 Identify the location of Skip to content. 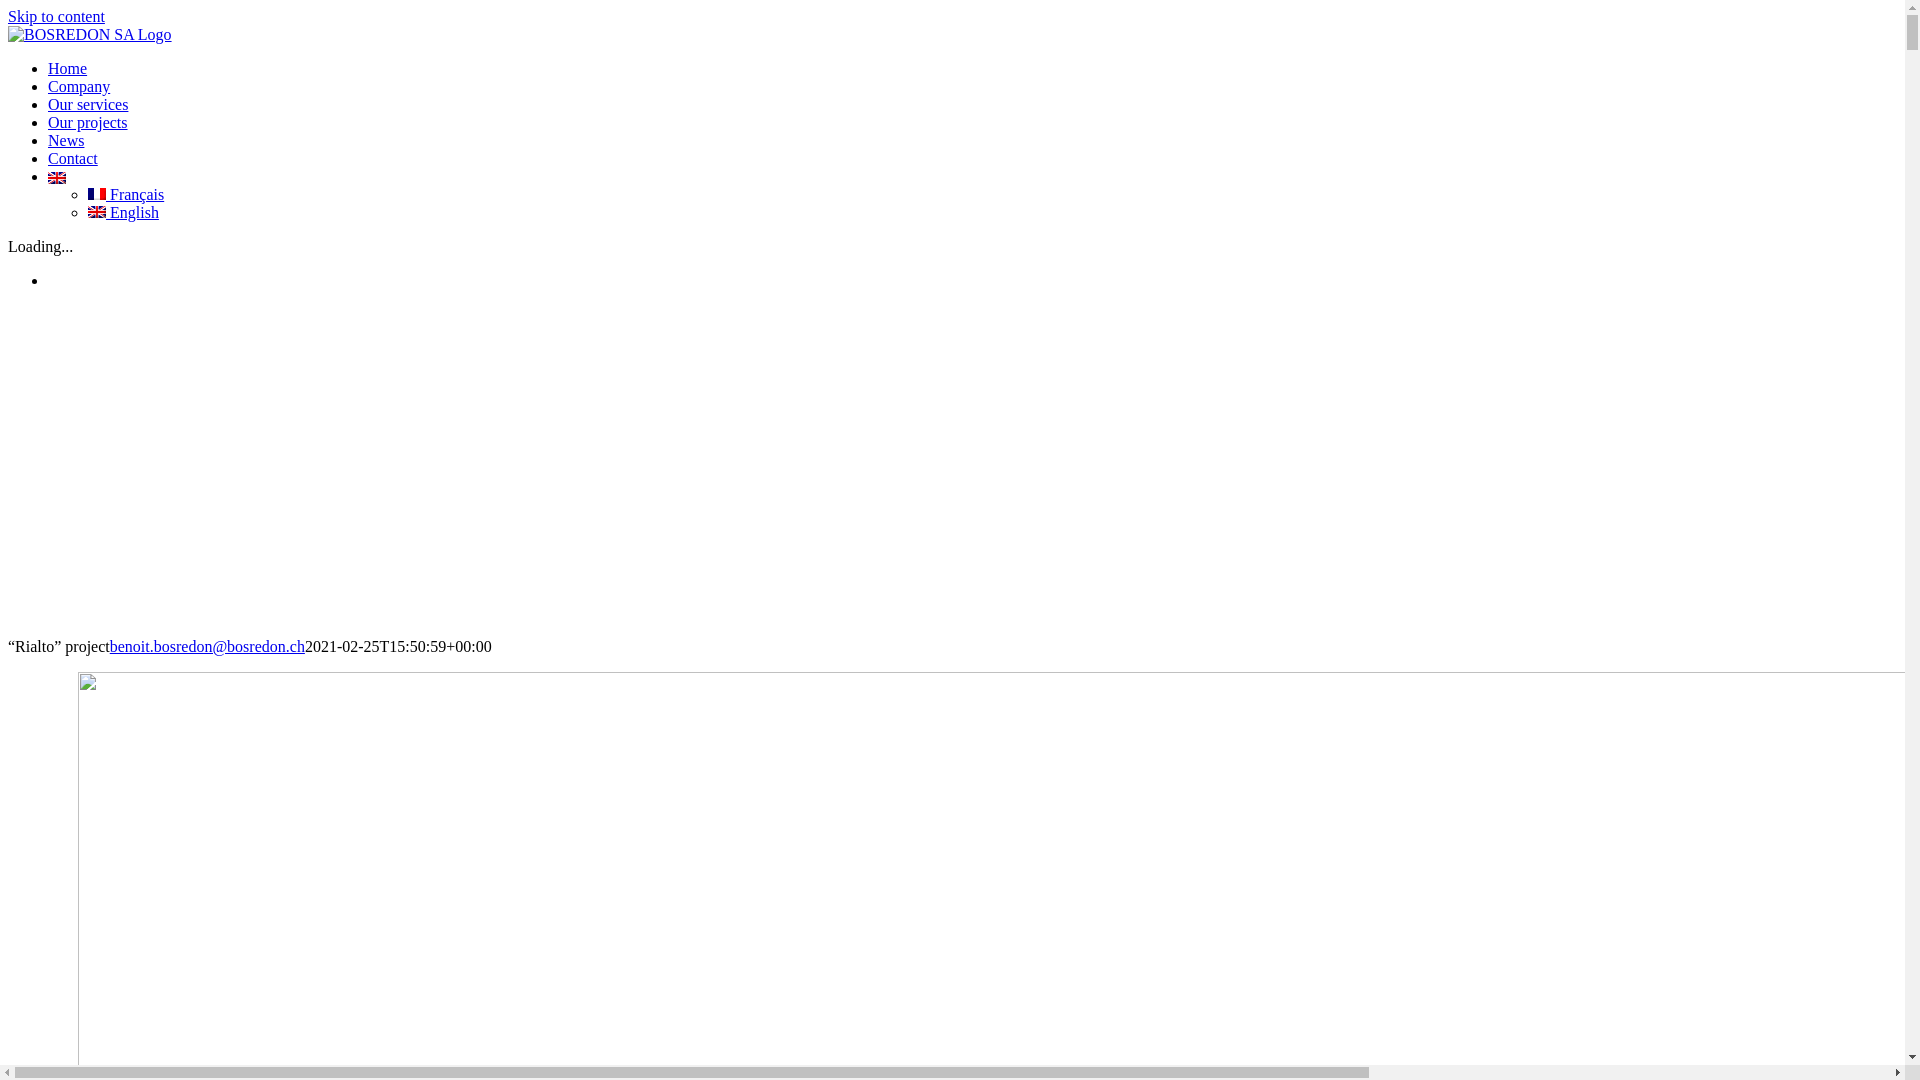
(56, 16).